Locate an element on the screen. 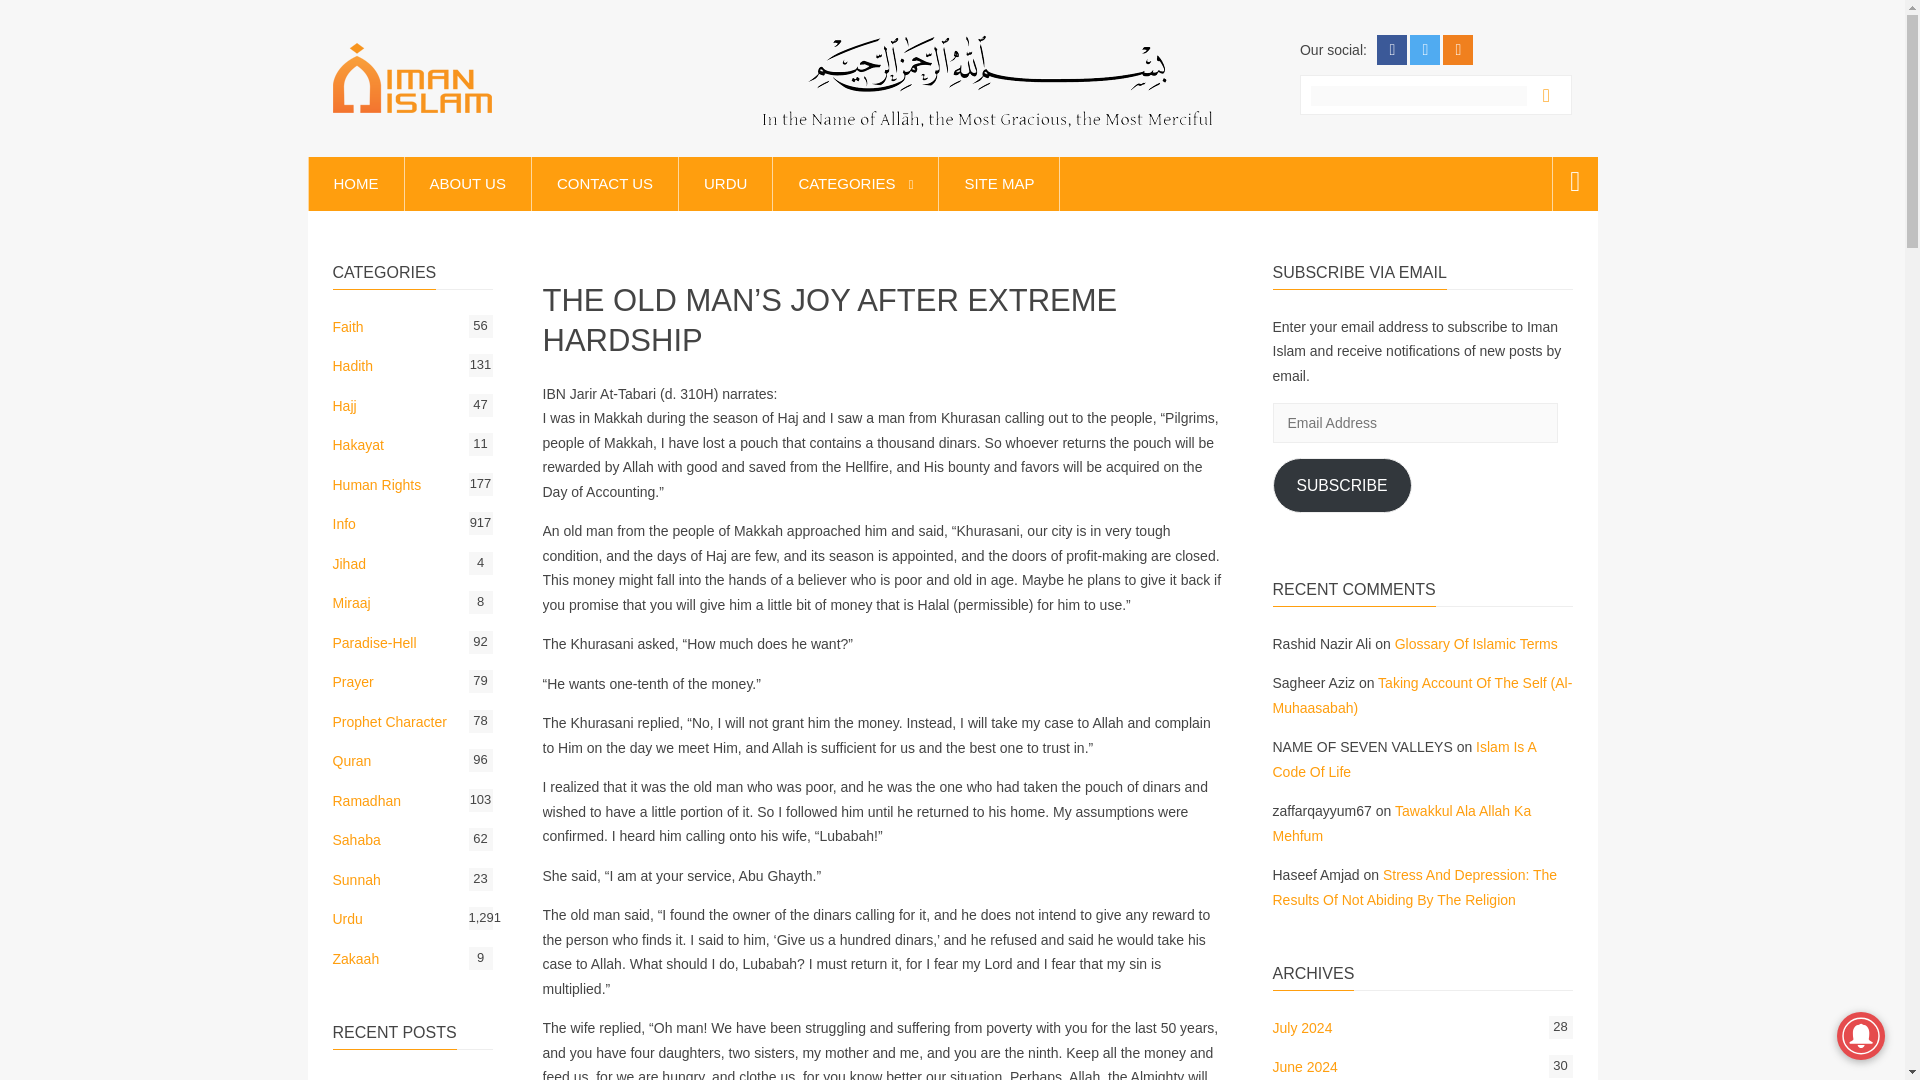 The image size is (1920, 1080). Info is located at coordinates (344, 524).